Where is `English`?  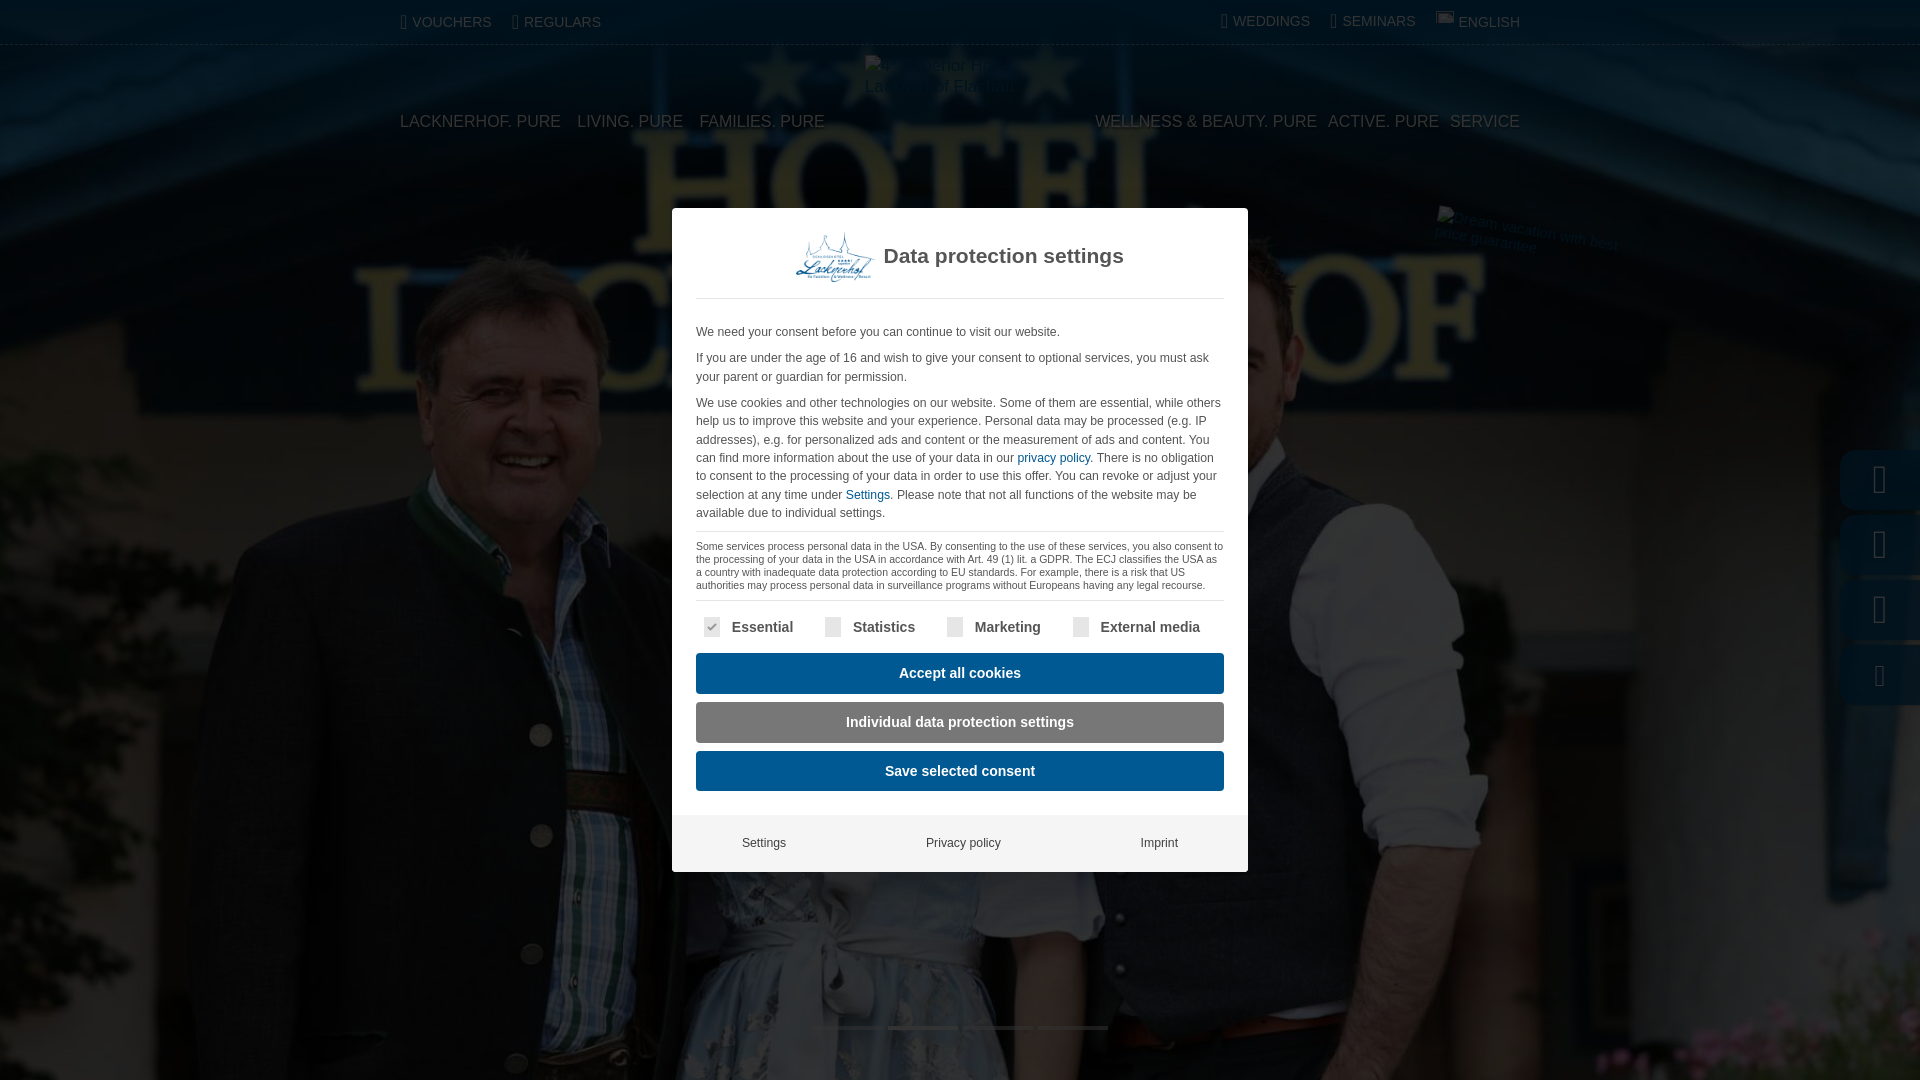
English is located at coordinates (1478, 22).